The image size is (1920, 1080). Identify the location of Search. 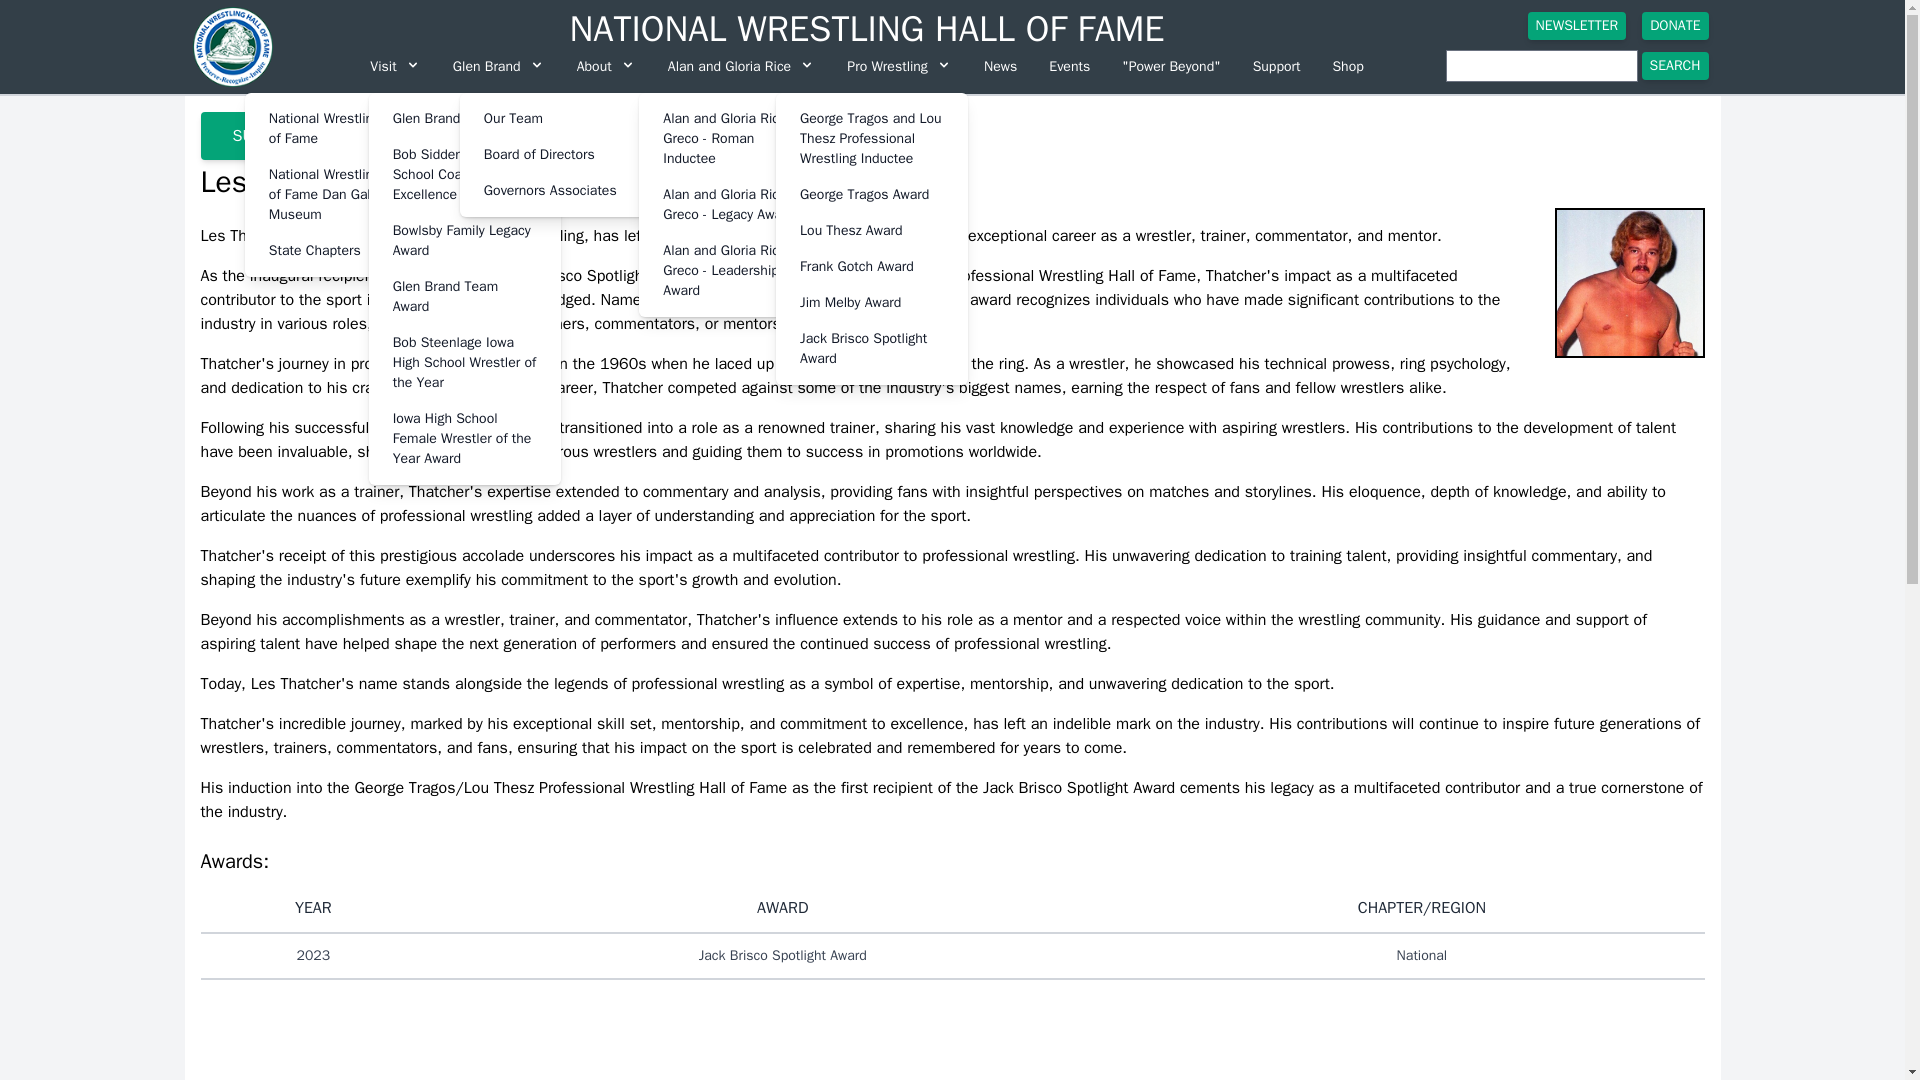
(1674, 65).